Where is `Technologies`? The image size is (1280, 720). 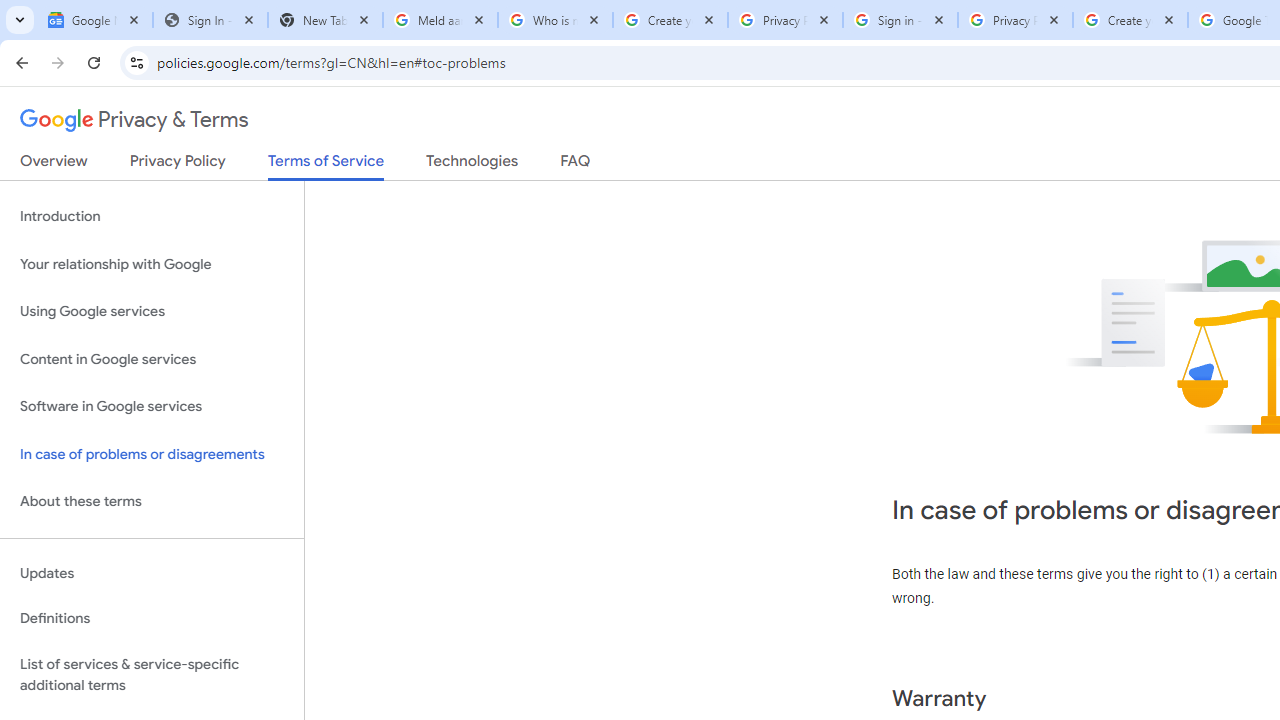 Technologies is located at coordinates (472, 165).